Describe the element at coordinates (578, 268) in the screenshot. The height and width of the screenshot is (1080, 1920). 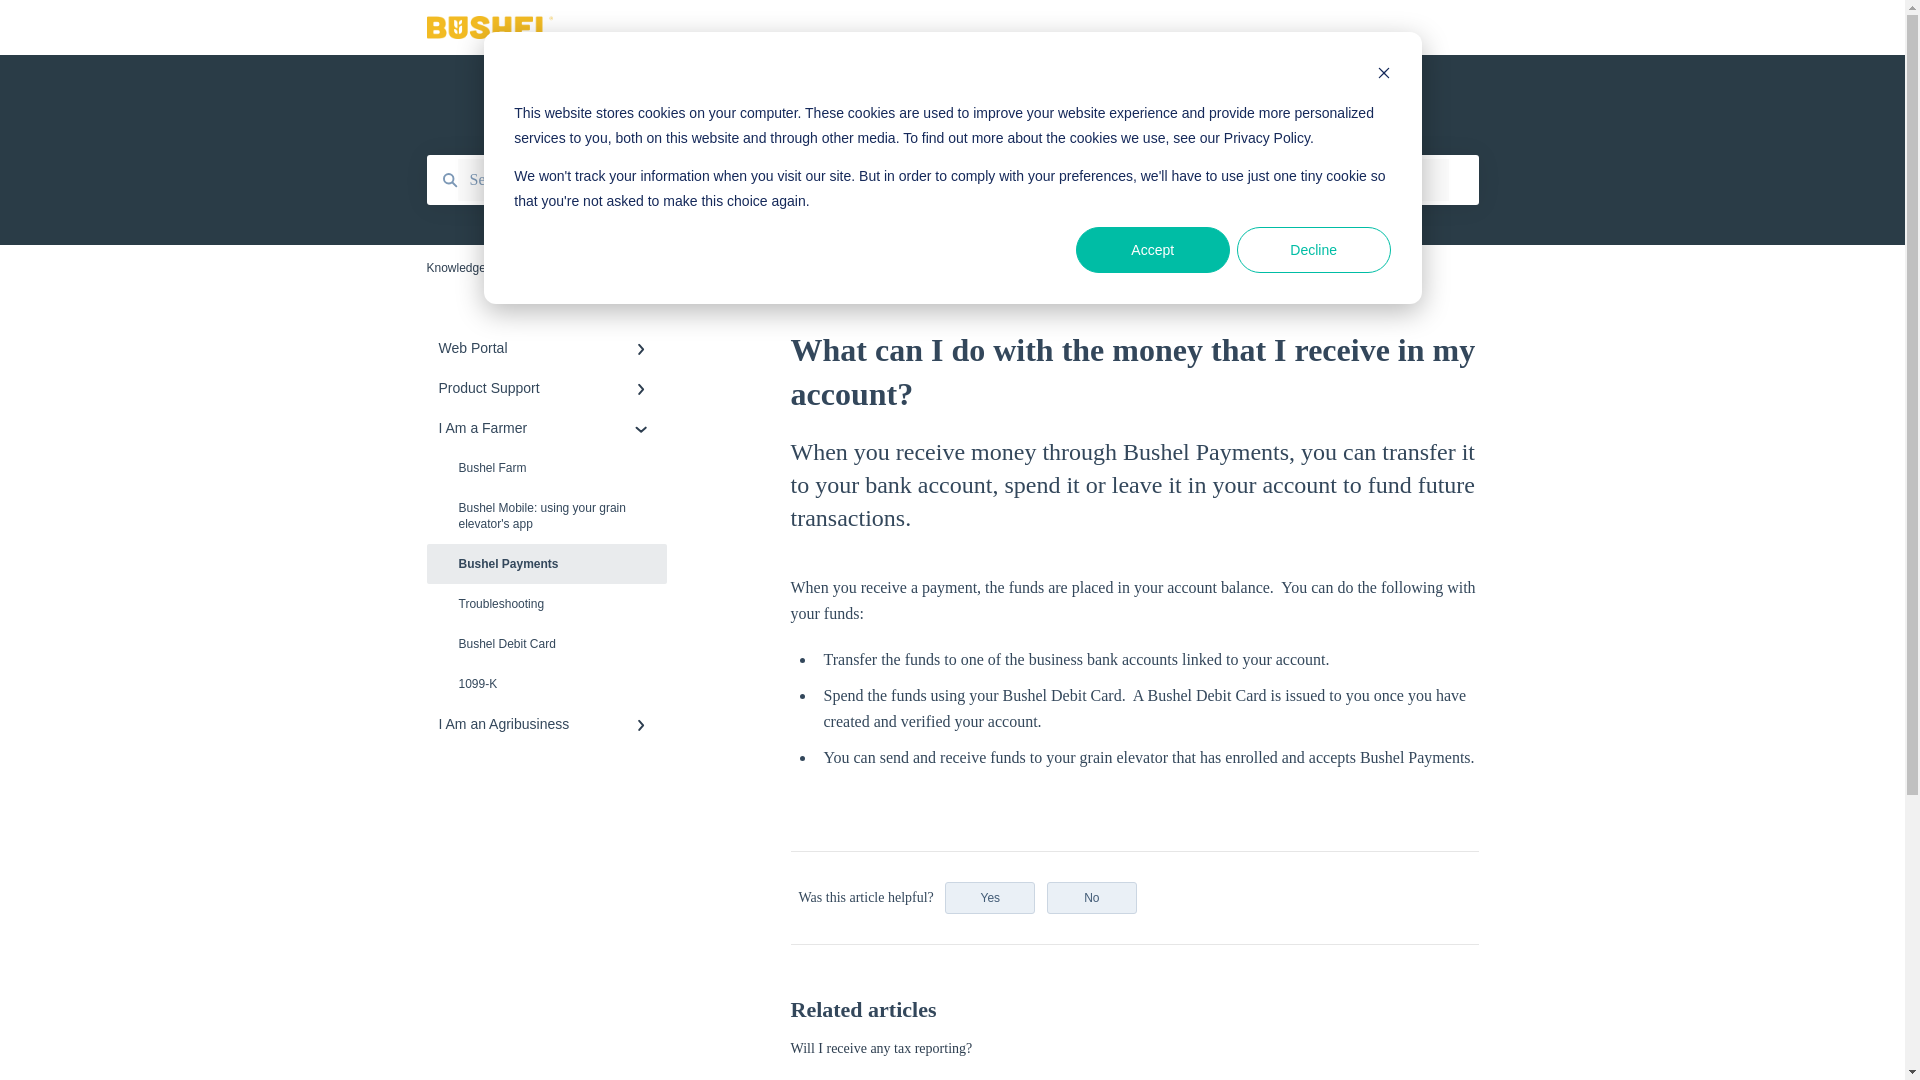
I see `I Am a Farmer` at that location.